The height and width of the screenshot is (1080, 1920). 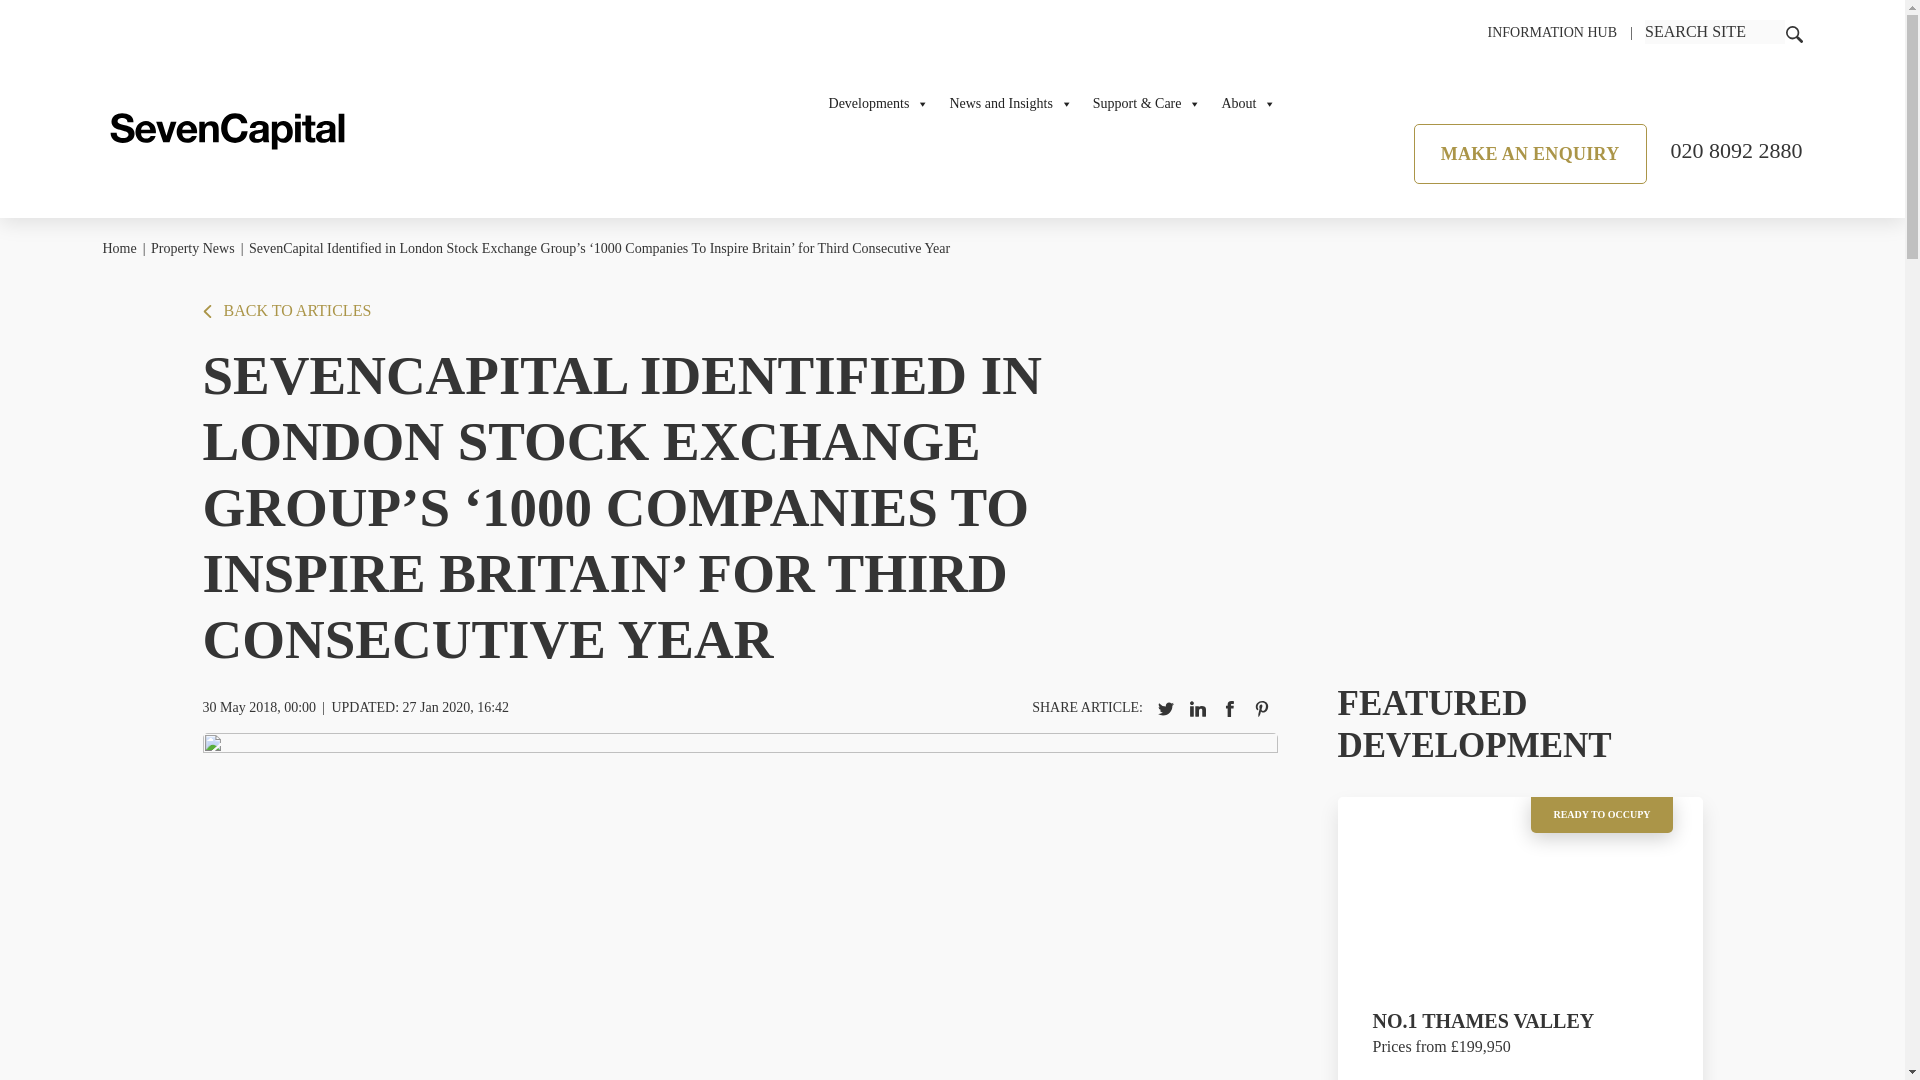 What do you see at coordinates (1551, 32) in the screenshot?
I see `INFORMATION HUB` at bounding box center [1551, 32].